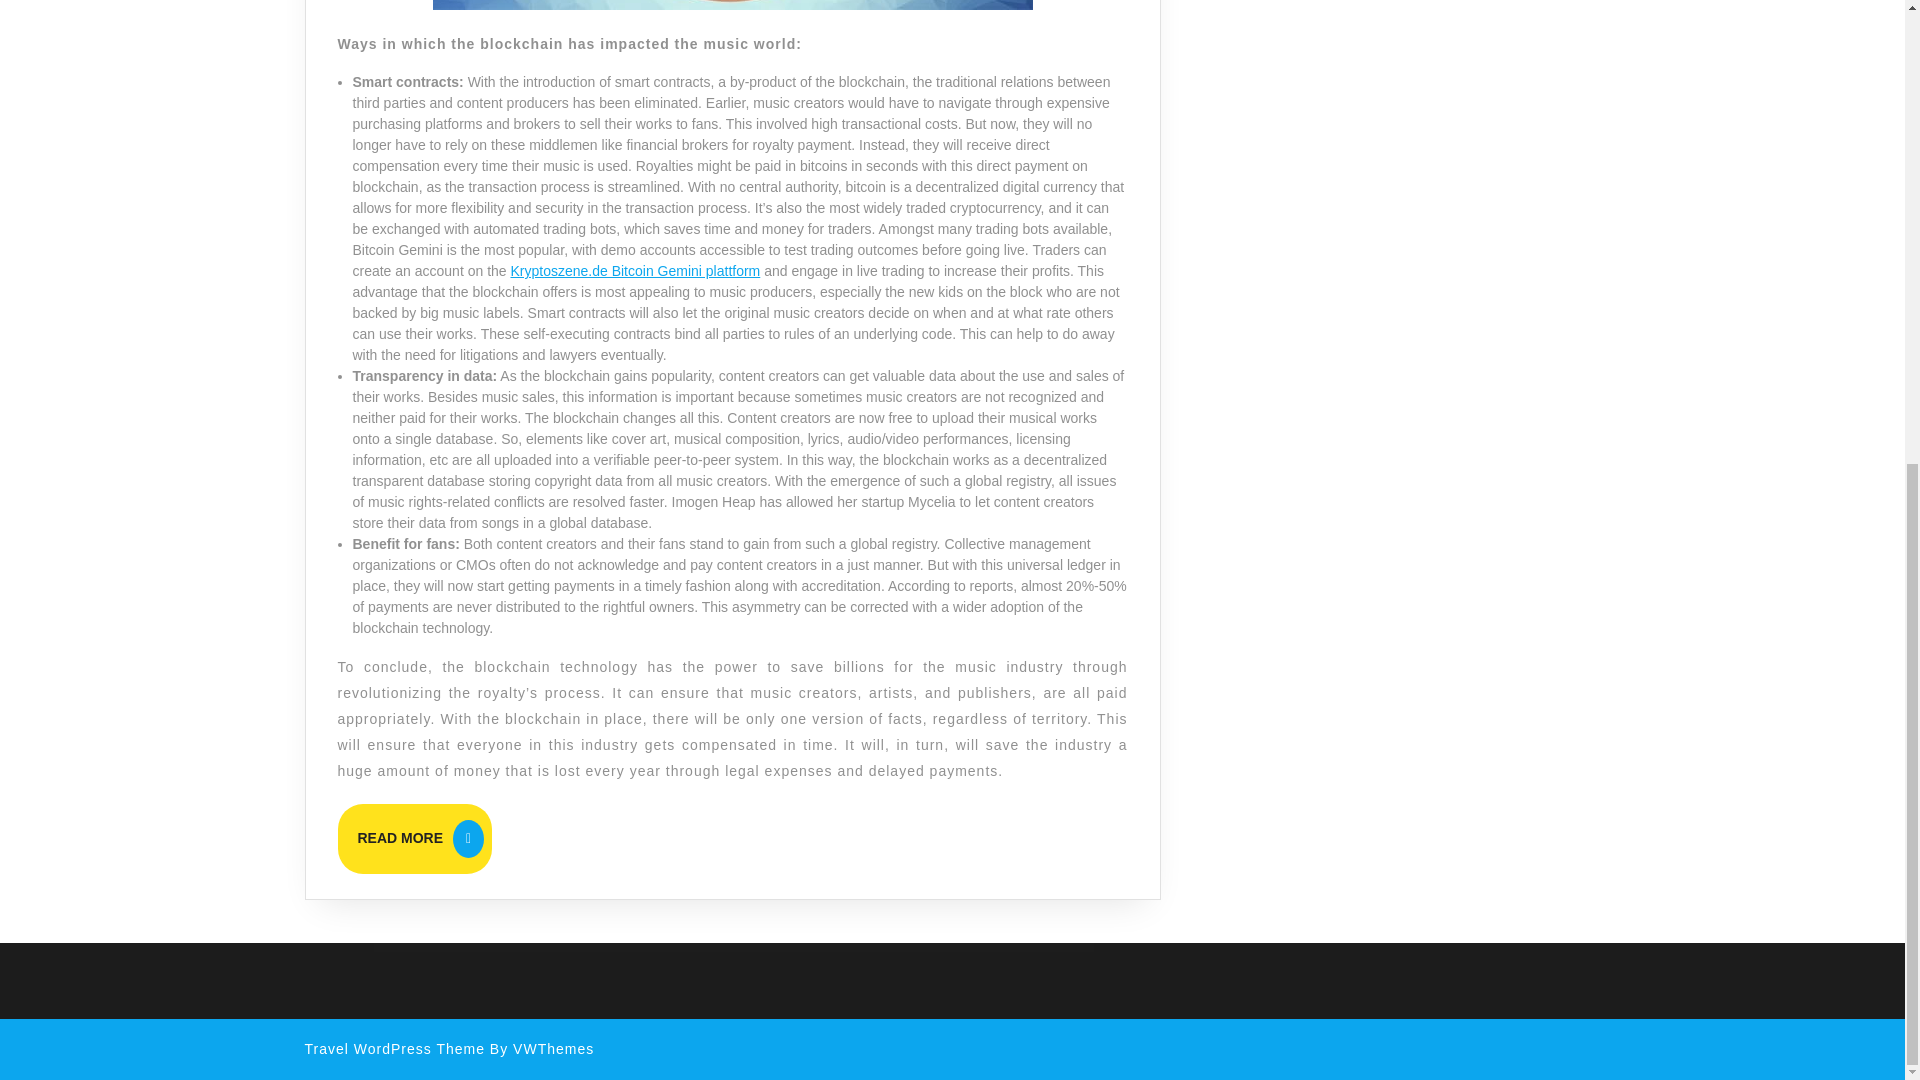 This screenshot has height=1080, width=1920. What do you see at coordinates (393, 1049) in the screenshot?
I see `Travel WordPress Theme` at bounding box center [393, 1049].